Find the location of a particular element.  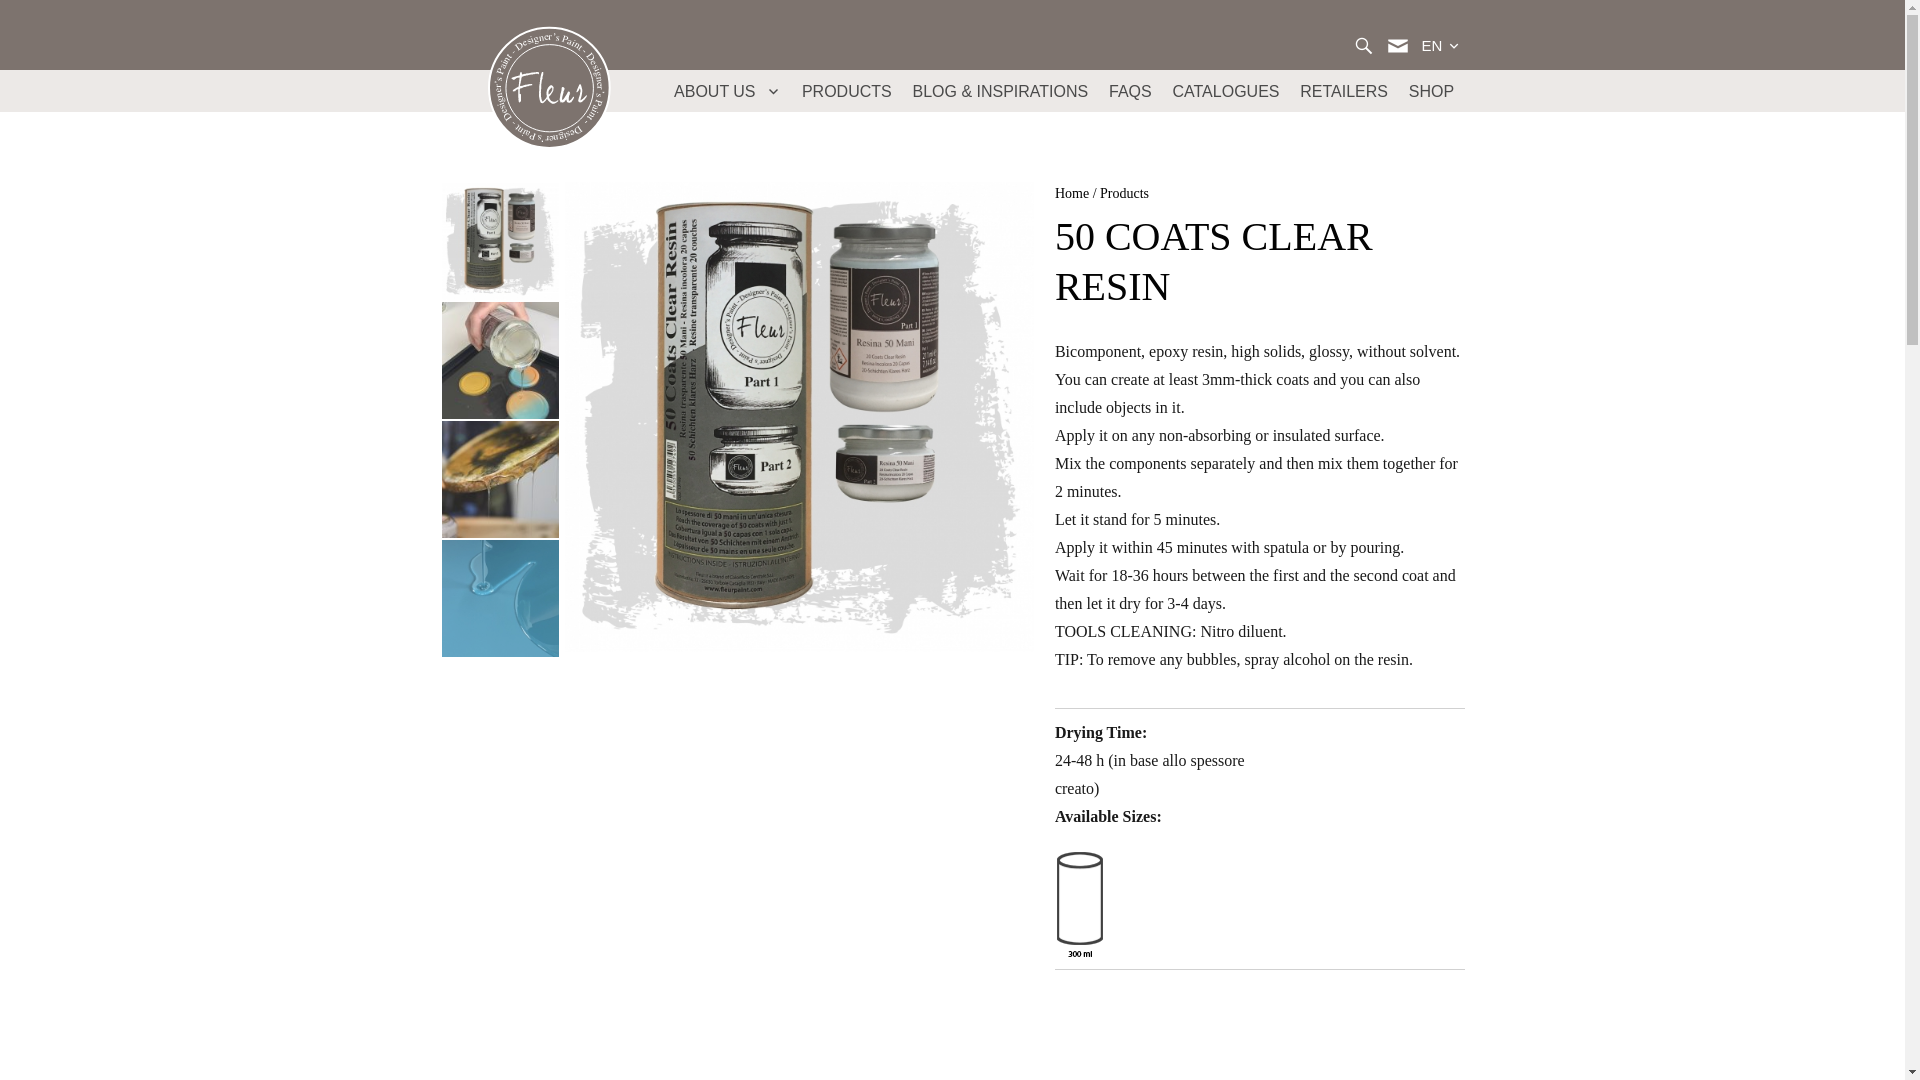

Products is located at coordinates (1124, 192).